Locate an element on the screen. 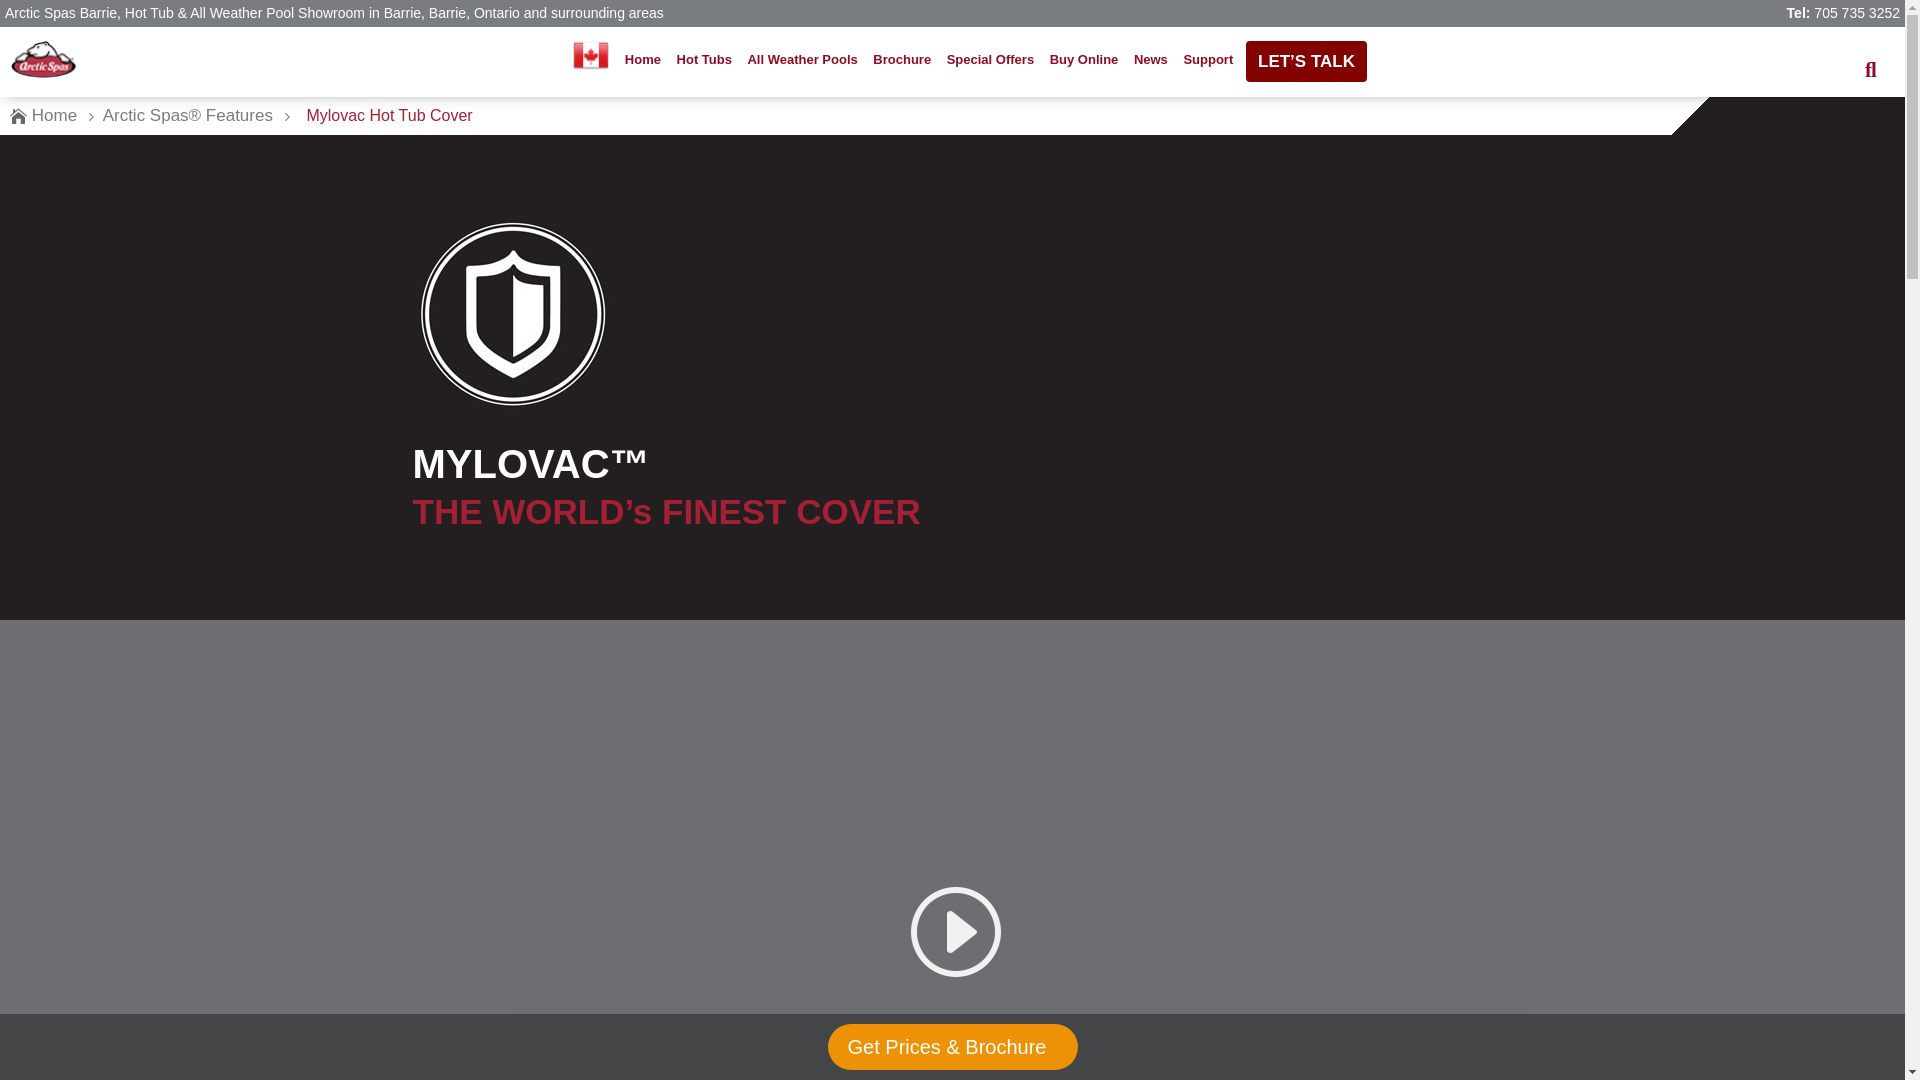 The image size is (1920, 1080). Special Offers is located at coordinates (991, 60).